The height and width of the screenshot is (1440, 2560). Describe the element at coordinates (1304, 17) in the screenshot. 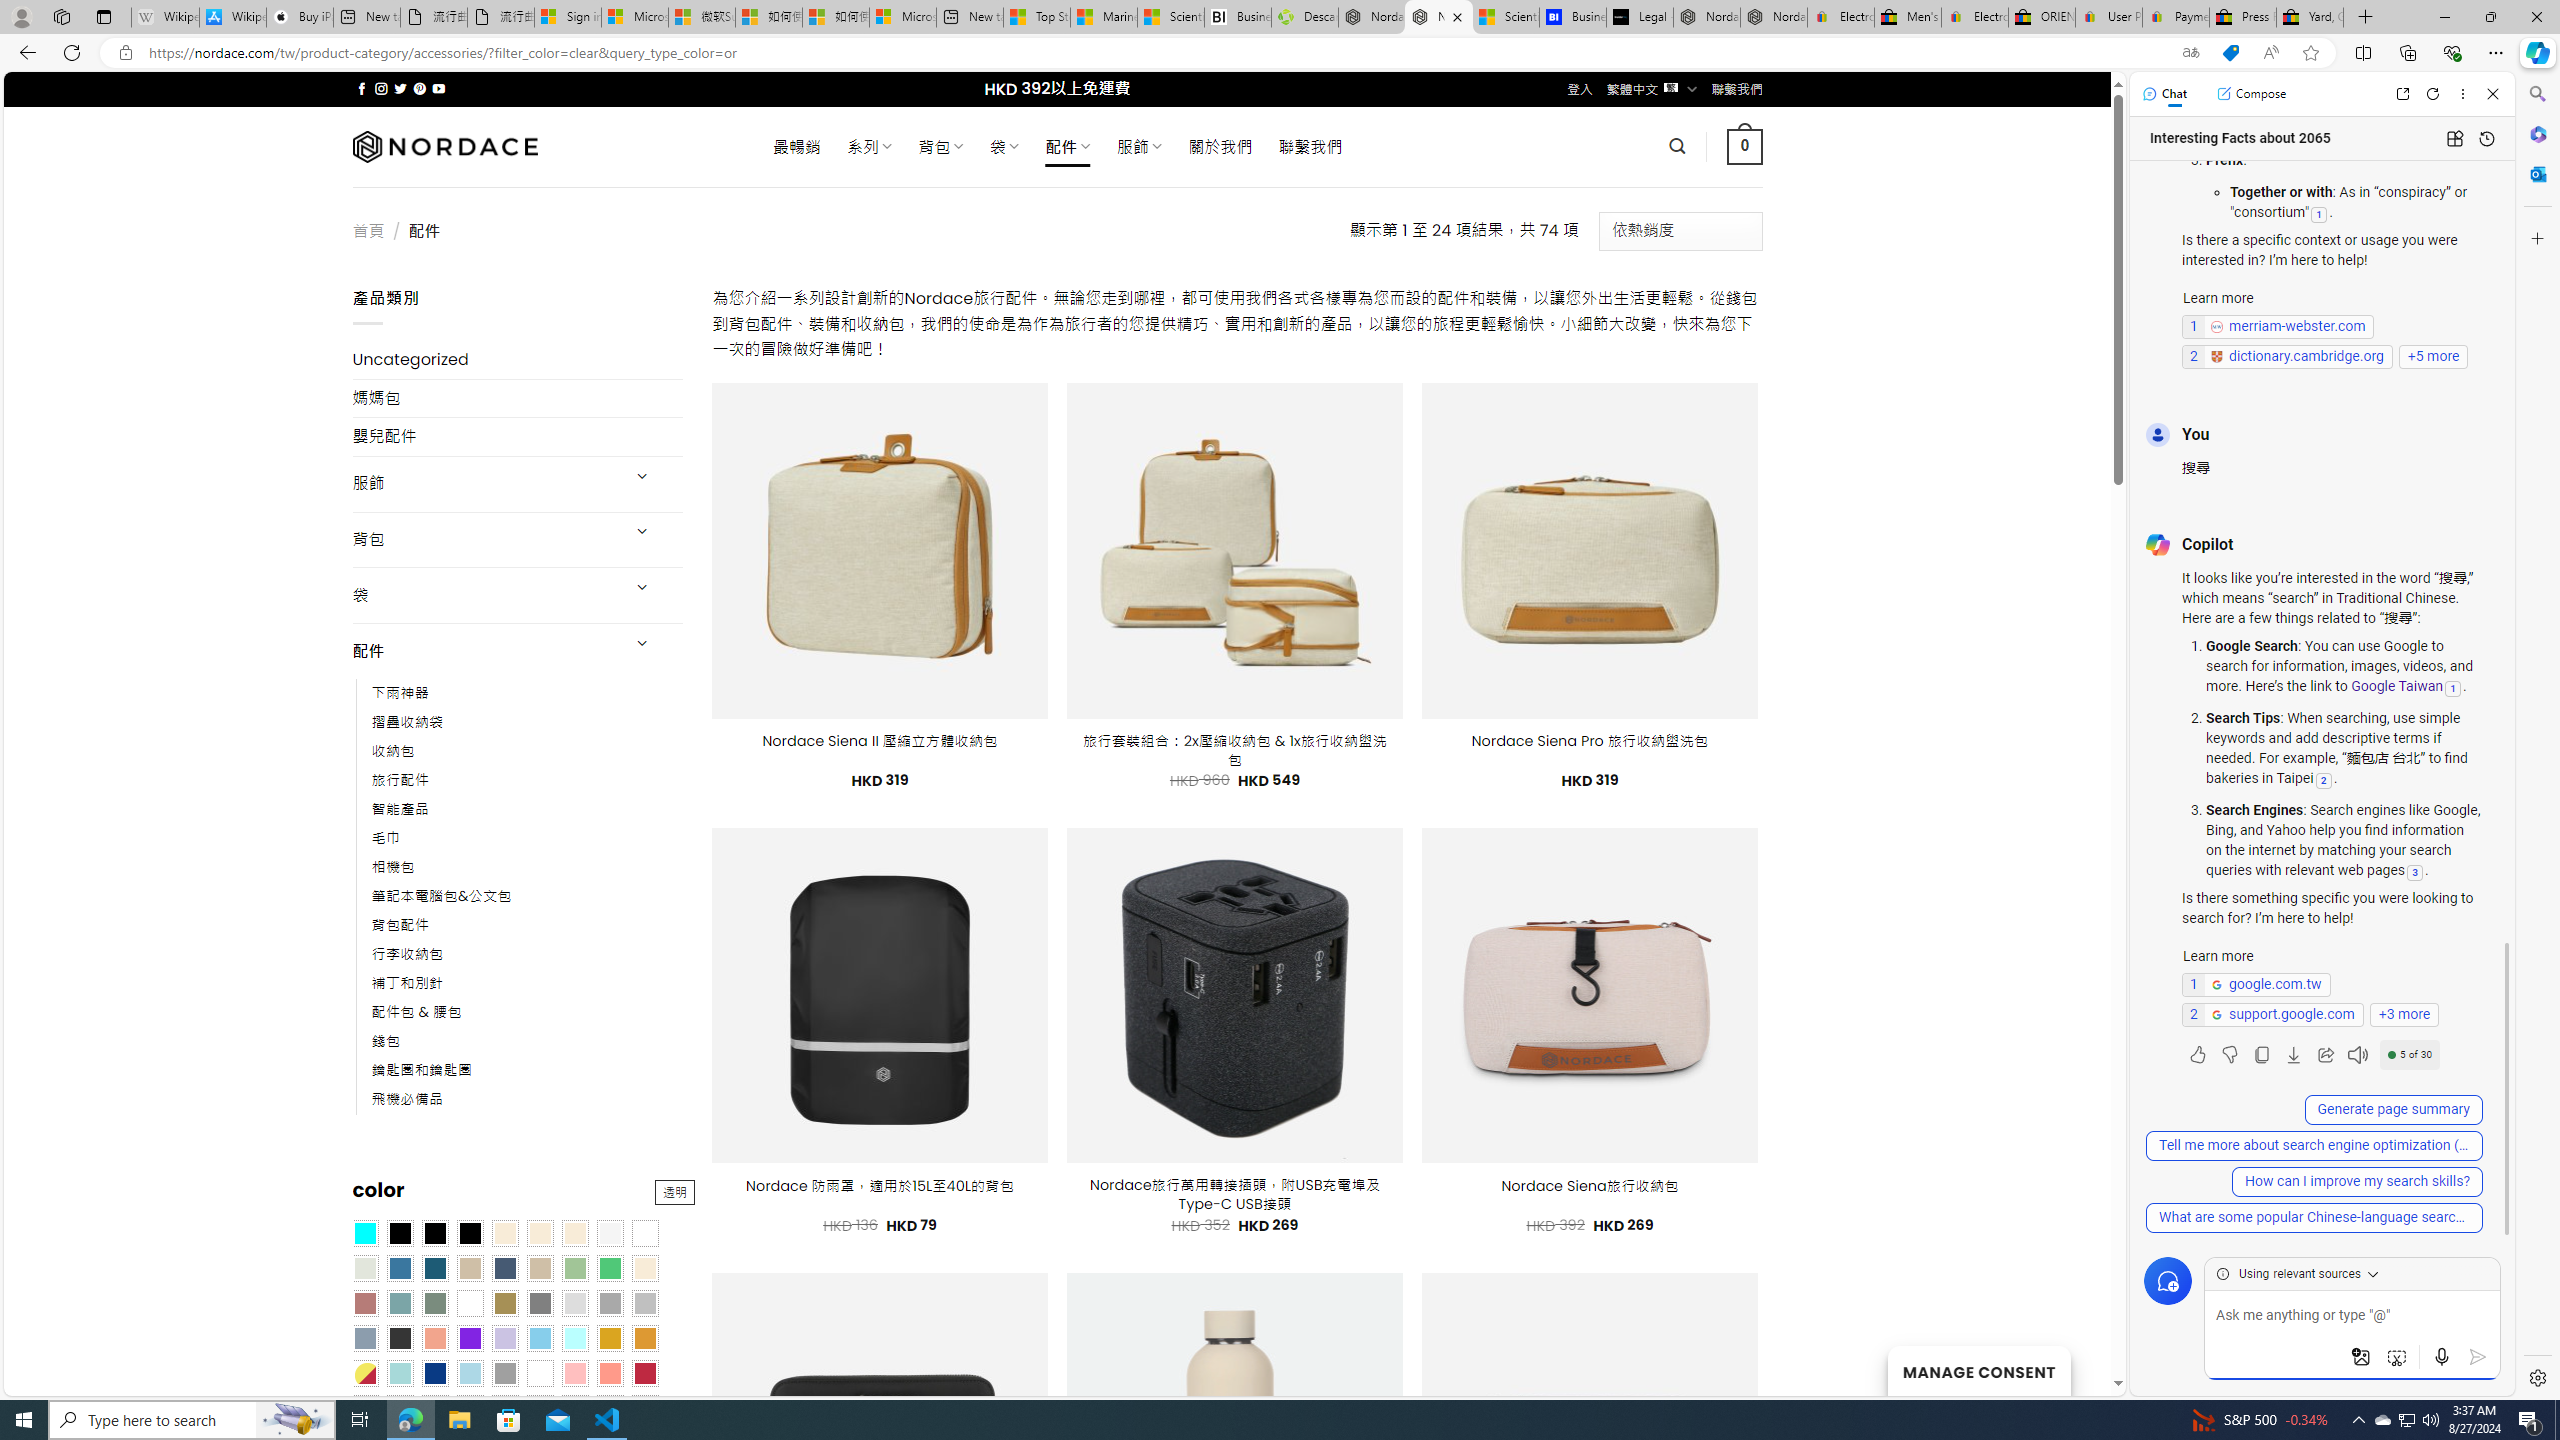

I see `Descarga Driver Updater` at that location.